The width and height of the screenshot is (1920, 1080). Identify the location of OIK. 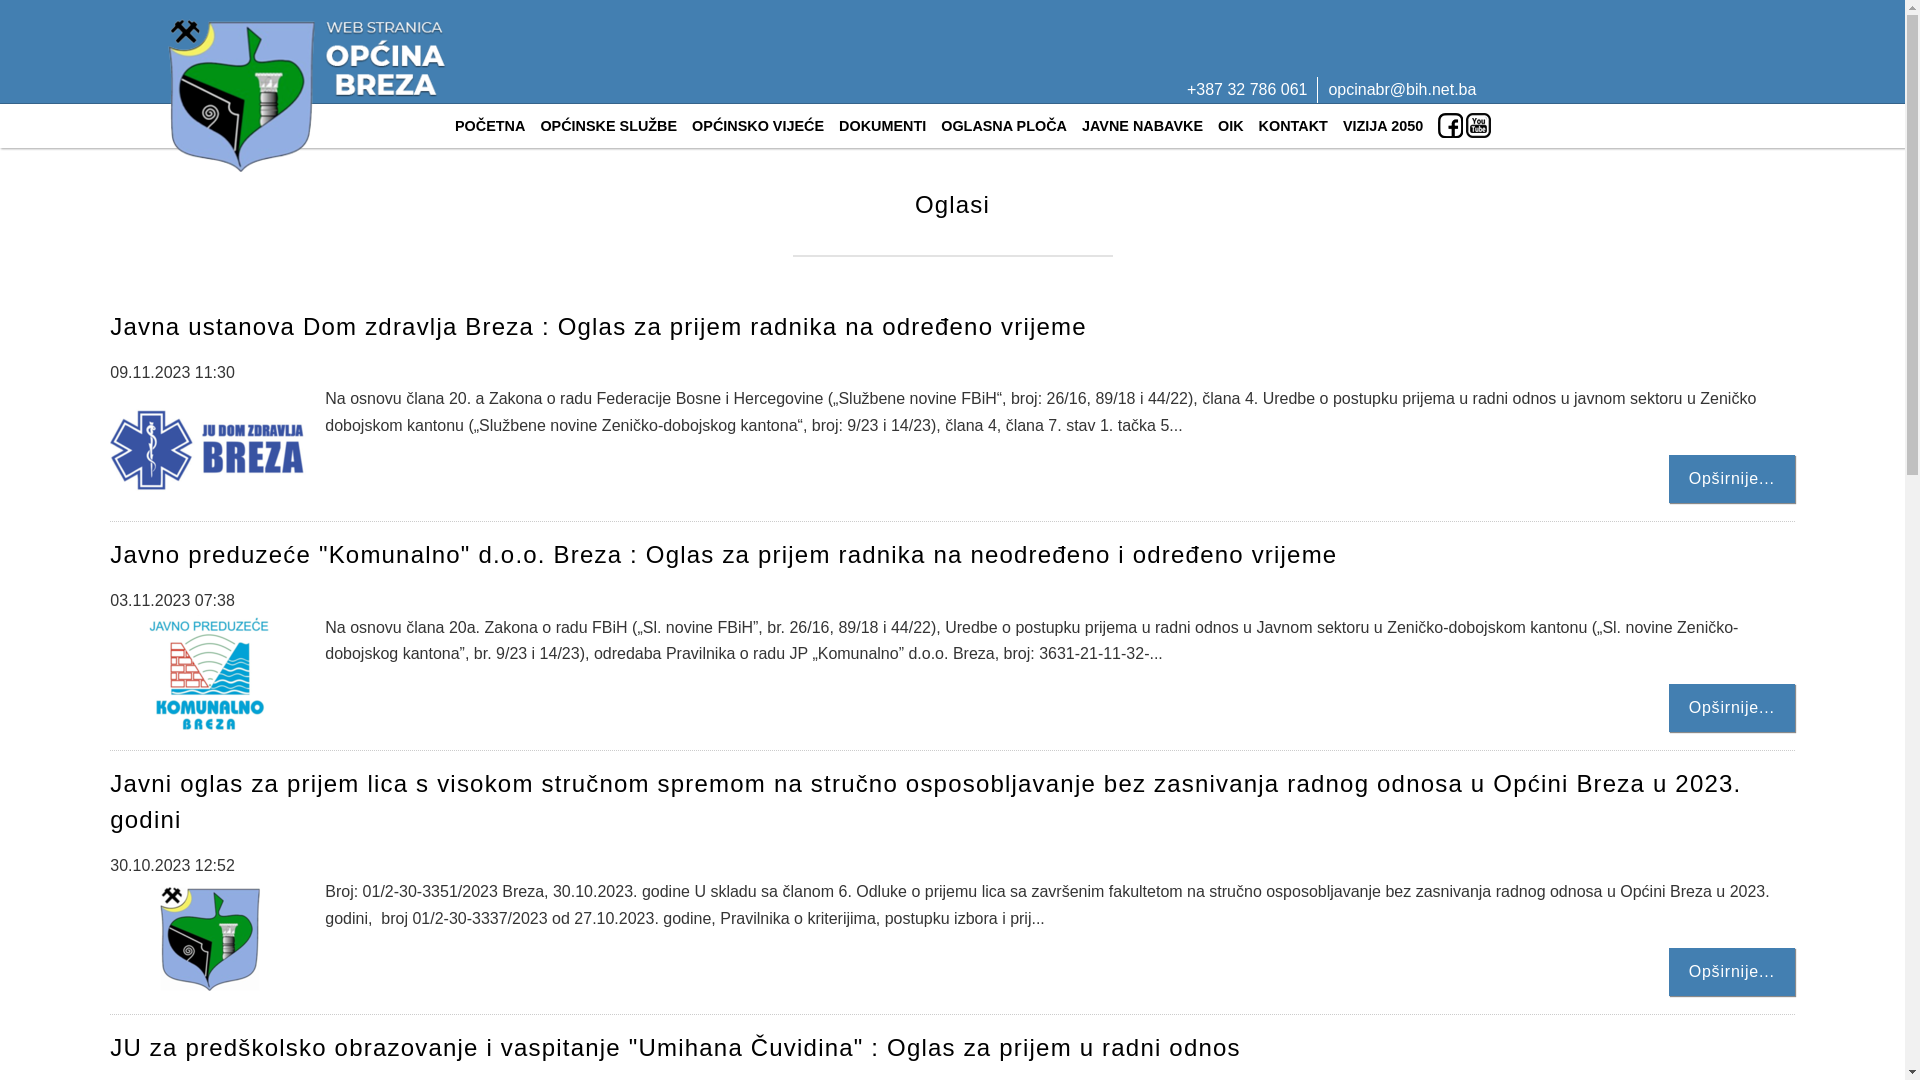
(1231, 126).